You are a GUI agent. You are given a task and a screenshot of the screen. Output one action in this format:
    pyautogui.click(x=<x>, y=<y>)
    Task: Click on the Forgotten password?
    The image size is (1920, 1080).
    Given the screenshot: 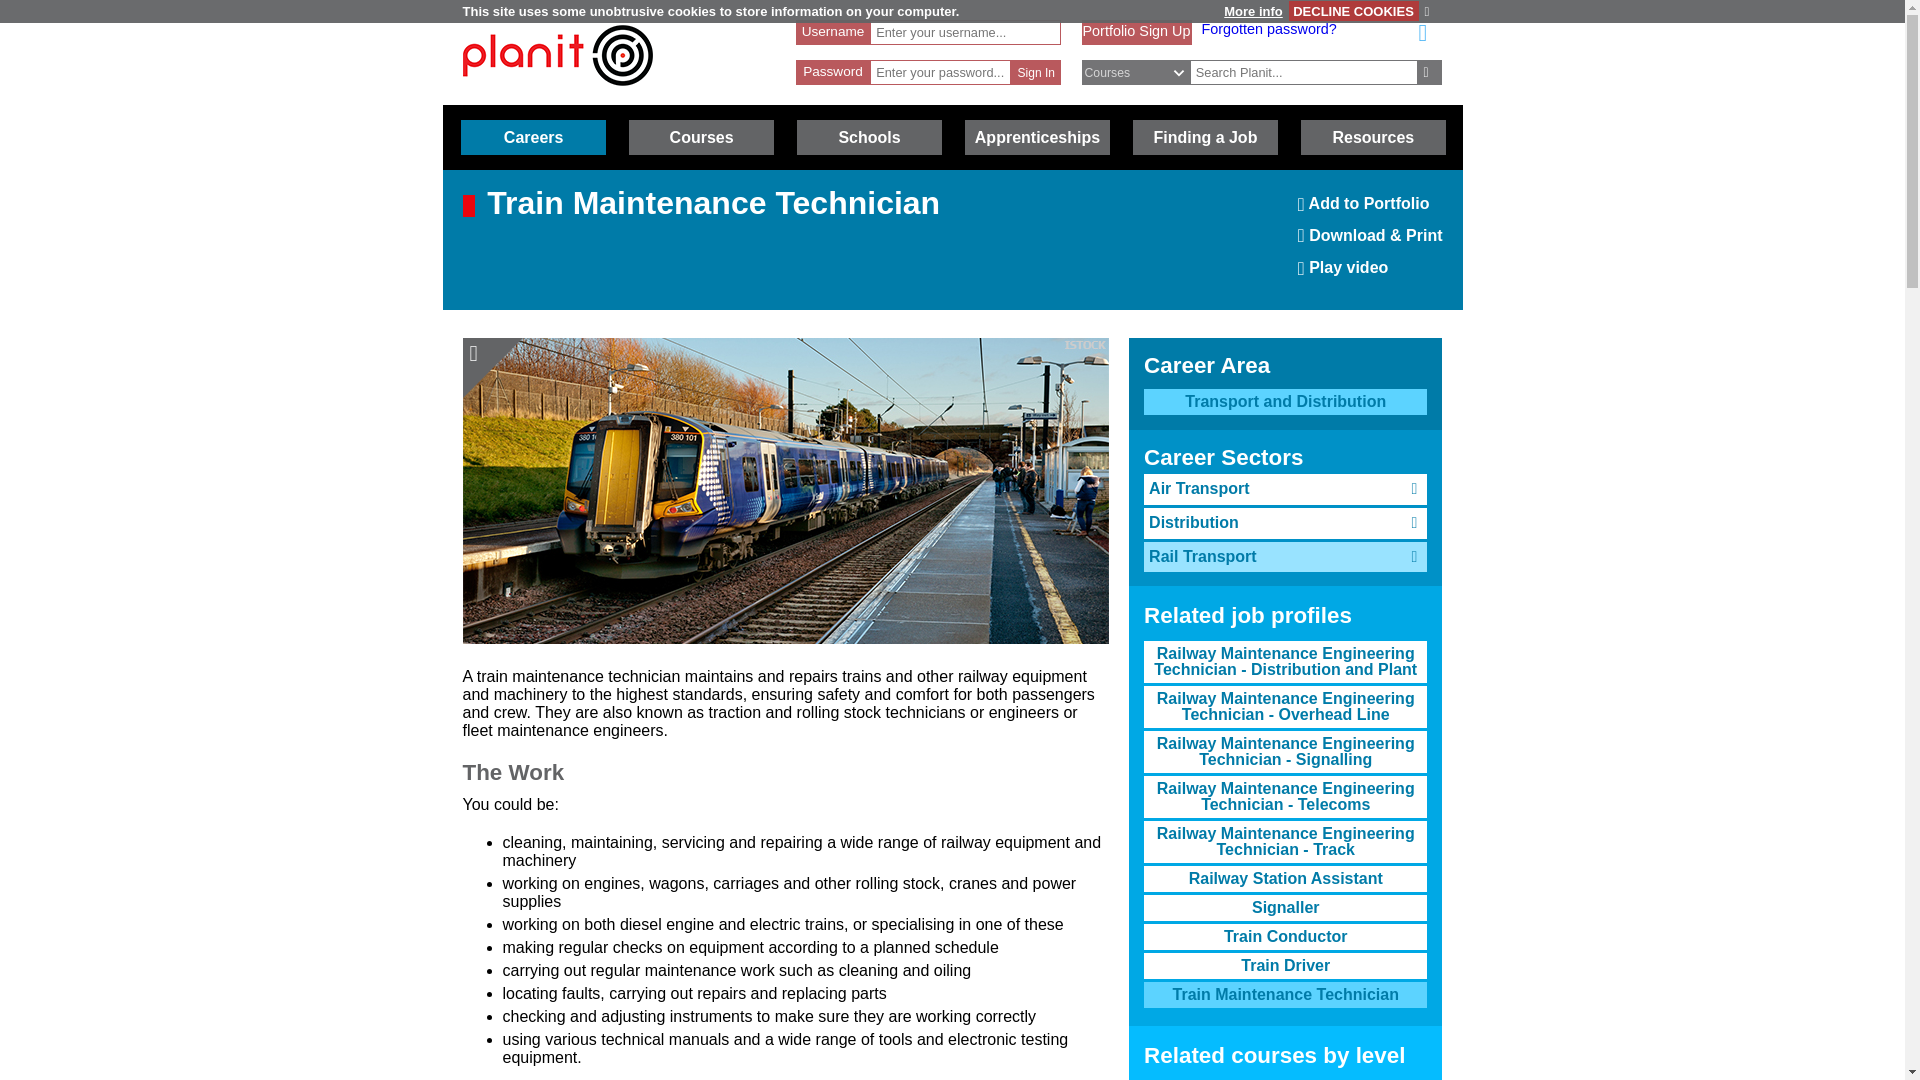 What is the action you would take?
    pyautogui.click(x=1268, y=28)
    